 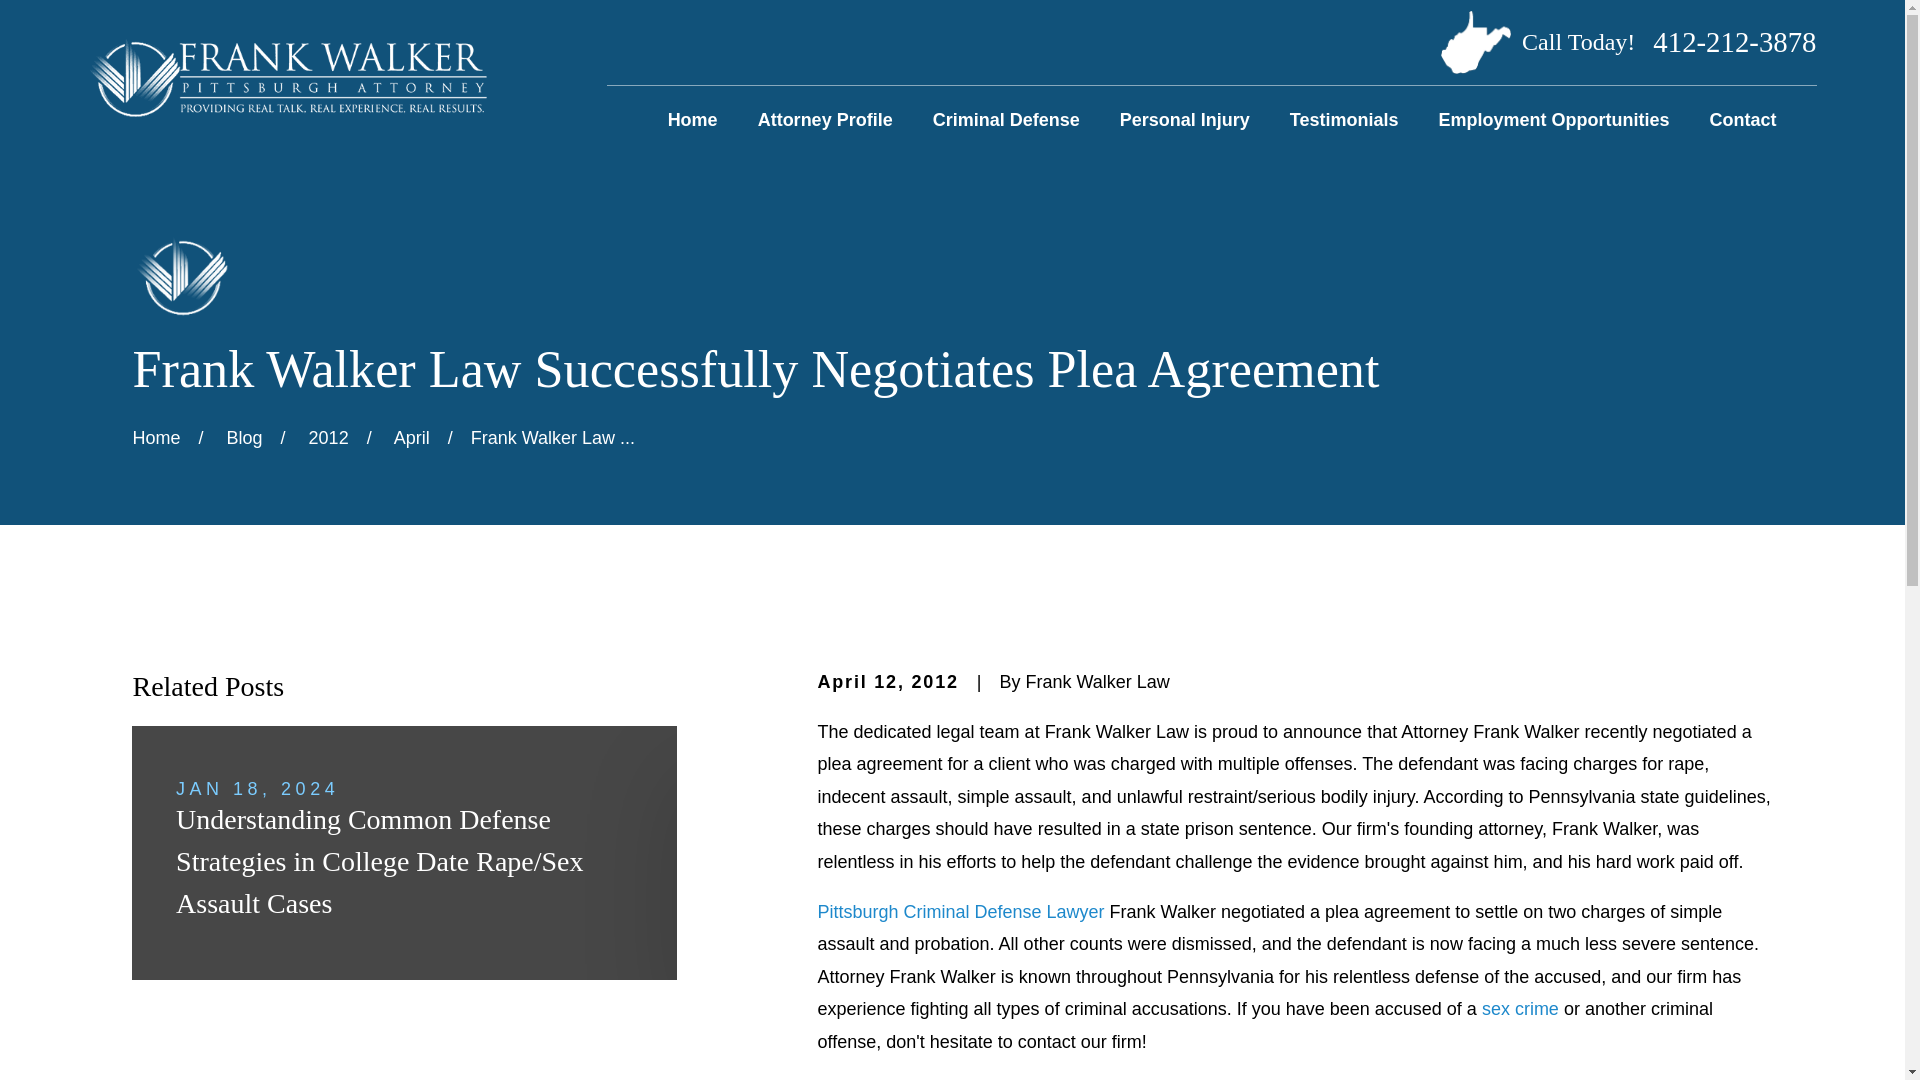 I want to click on Home, so click(x=693, y=120).